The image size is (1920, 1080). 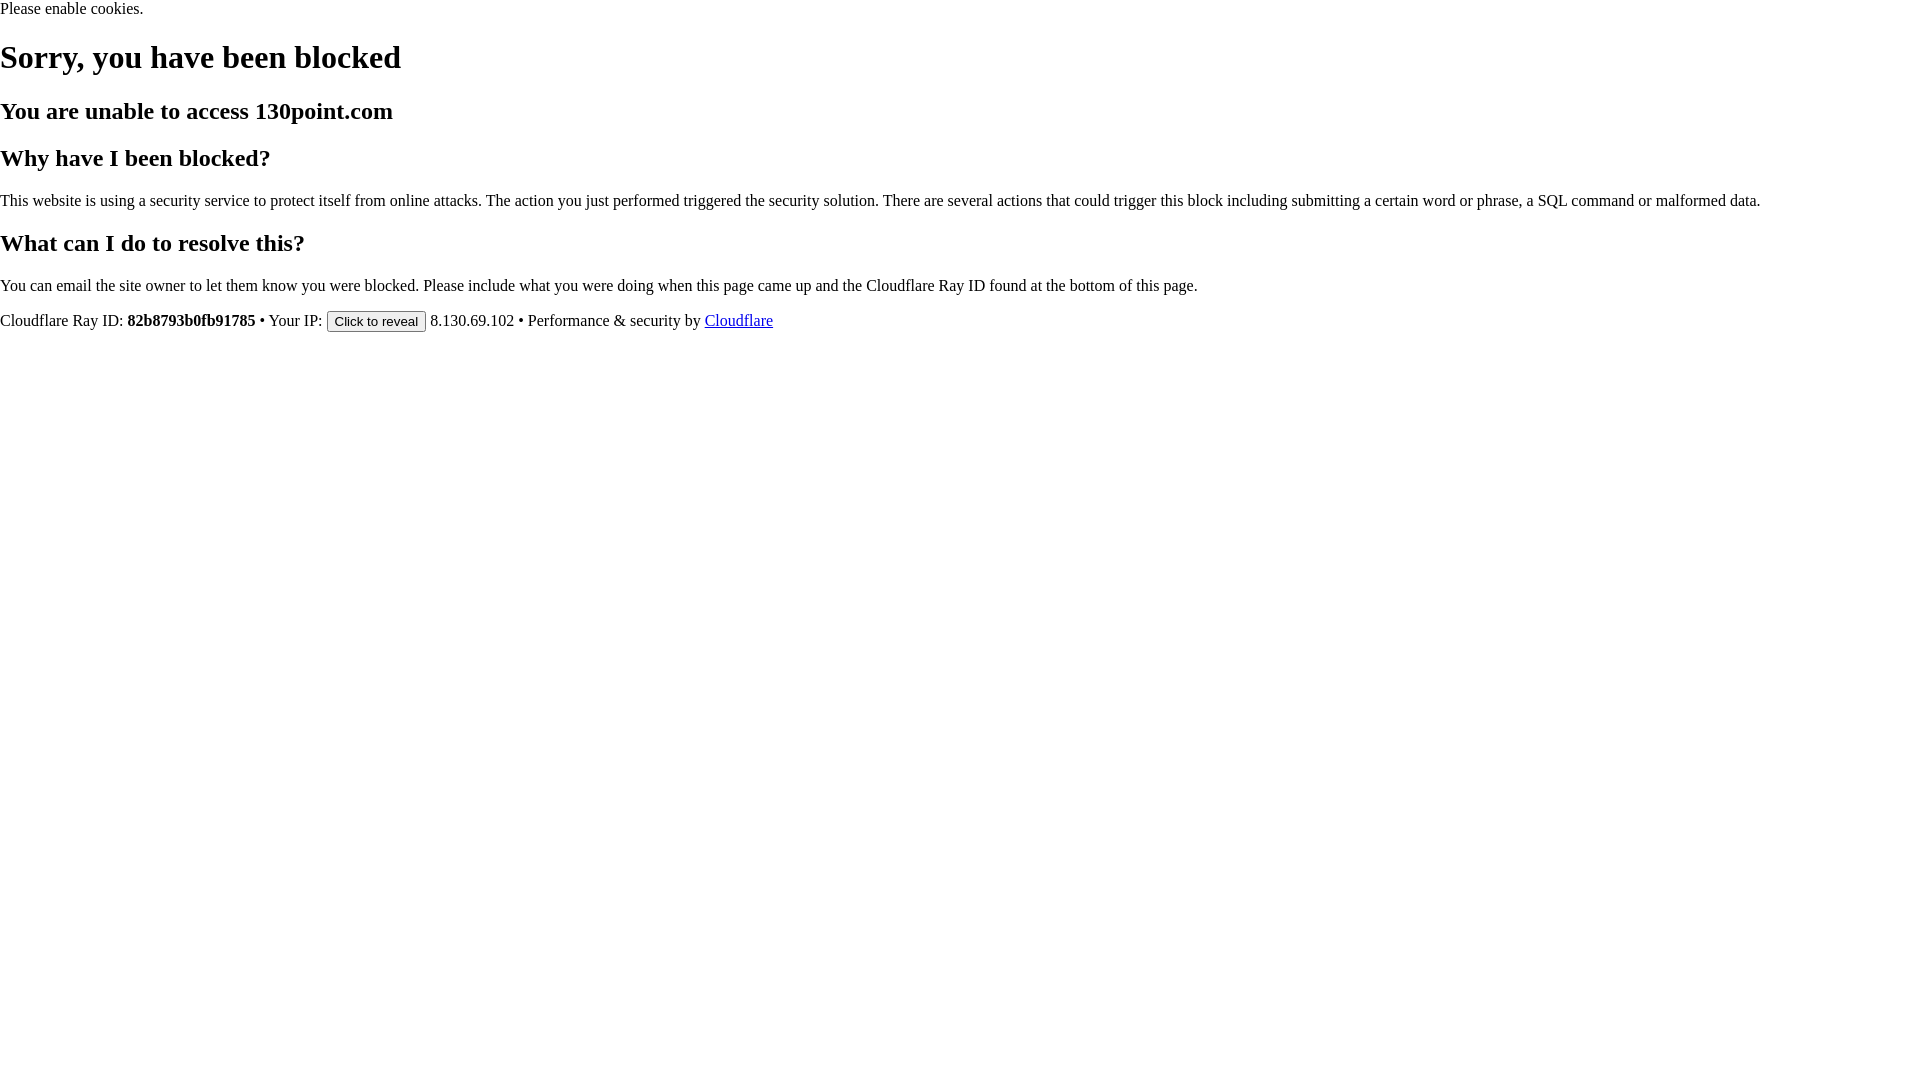 What do you see at coordinates (739, 320) in the screenshot?
I see `Cloudflare` at bounding box center [739, 320].